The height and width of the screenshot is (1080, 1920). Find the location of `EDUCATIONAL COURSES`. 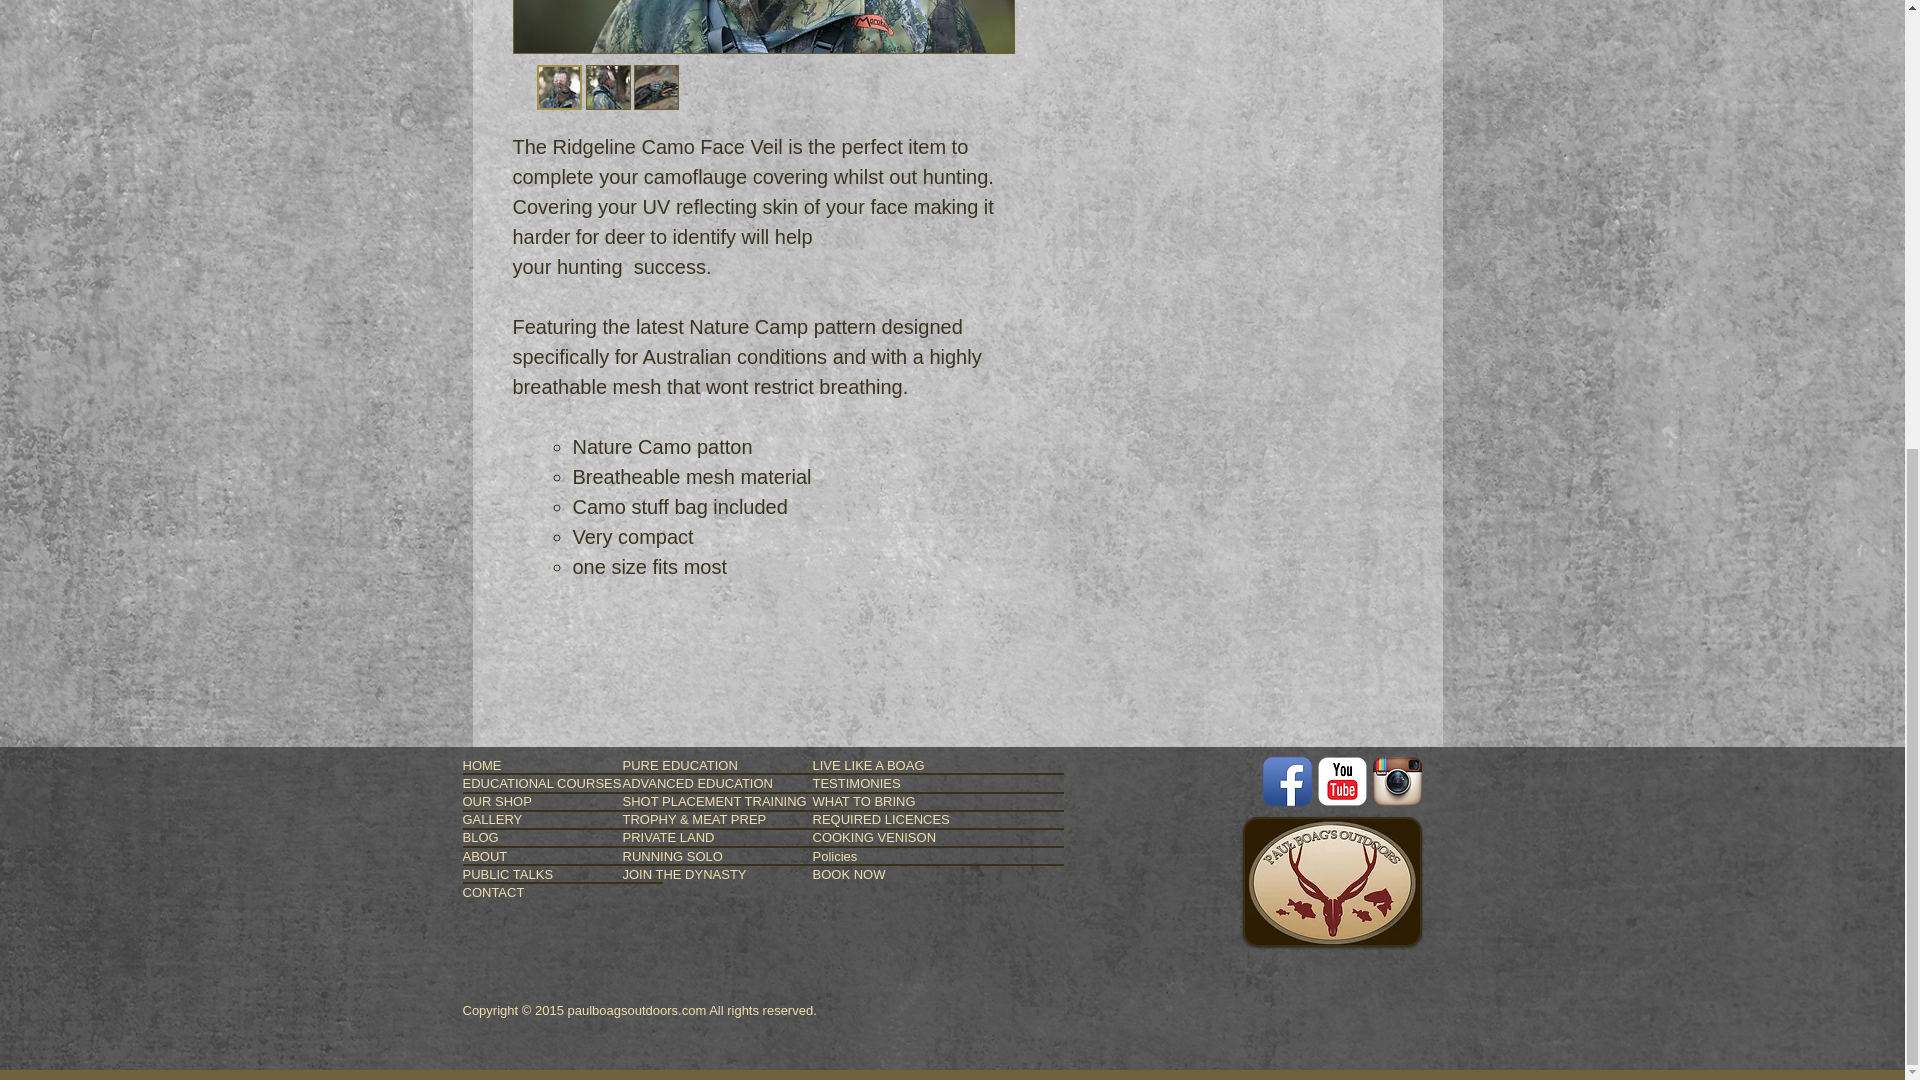

EDUCATIONAL COURSES is located at coordinates (562, 783).